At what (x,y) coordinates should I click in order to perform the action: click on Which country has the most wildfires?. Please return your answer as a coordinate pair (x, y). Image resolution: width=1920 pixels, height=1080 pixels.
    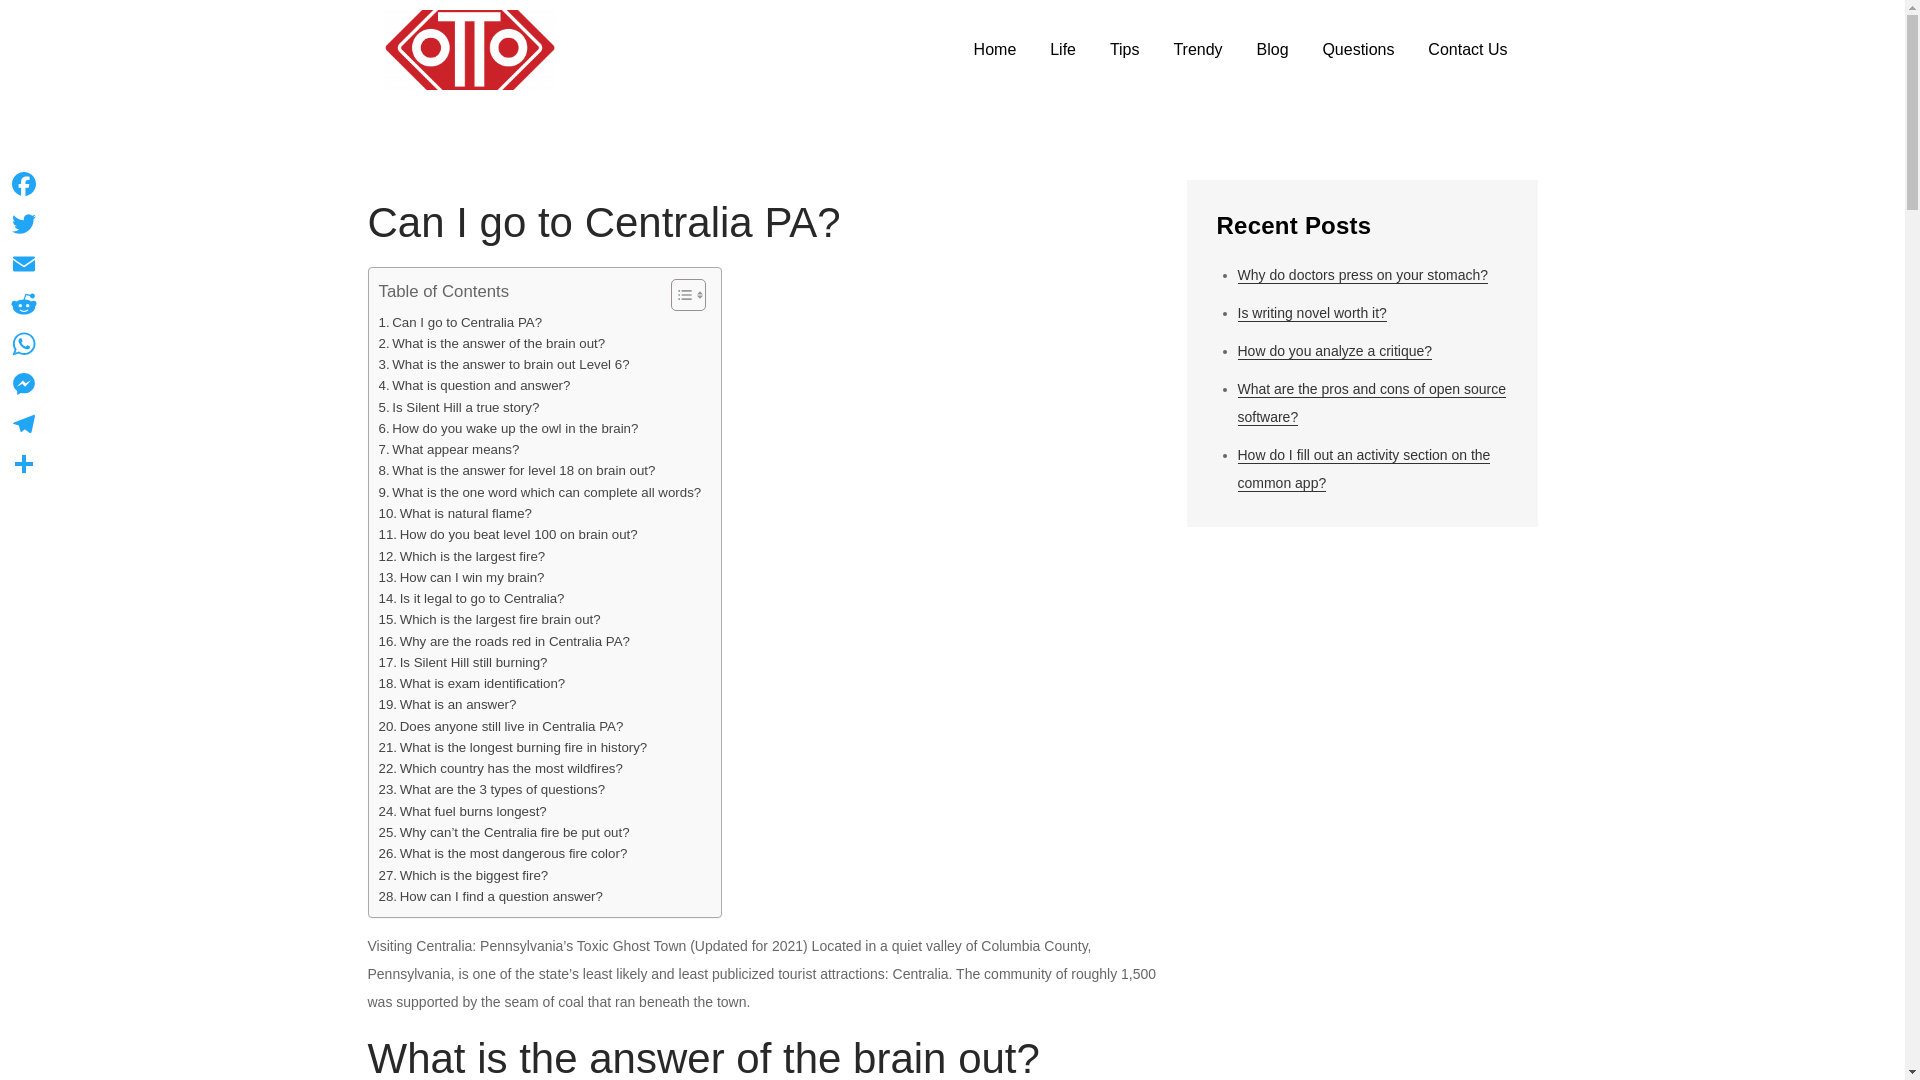
    Looking at the image, I should click on (500, 768).